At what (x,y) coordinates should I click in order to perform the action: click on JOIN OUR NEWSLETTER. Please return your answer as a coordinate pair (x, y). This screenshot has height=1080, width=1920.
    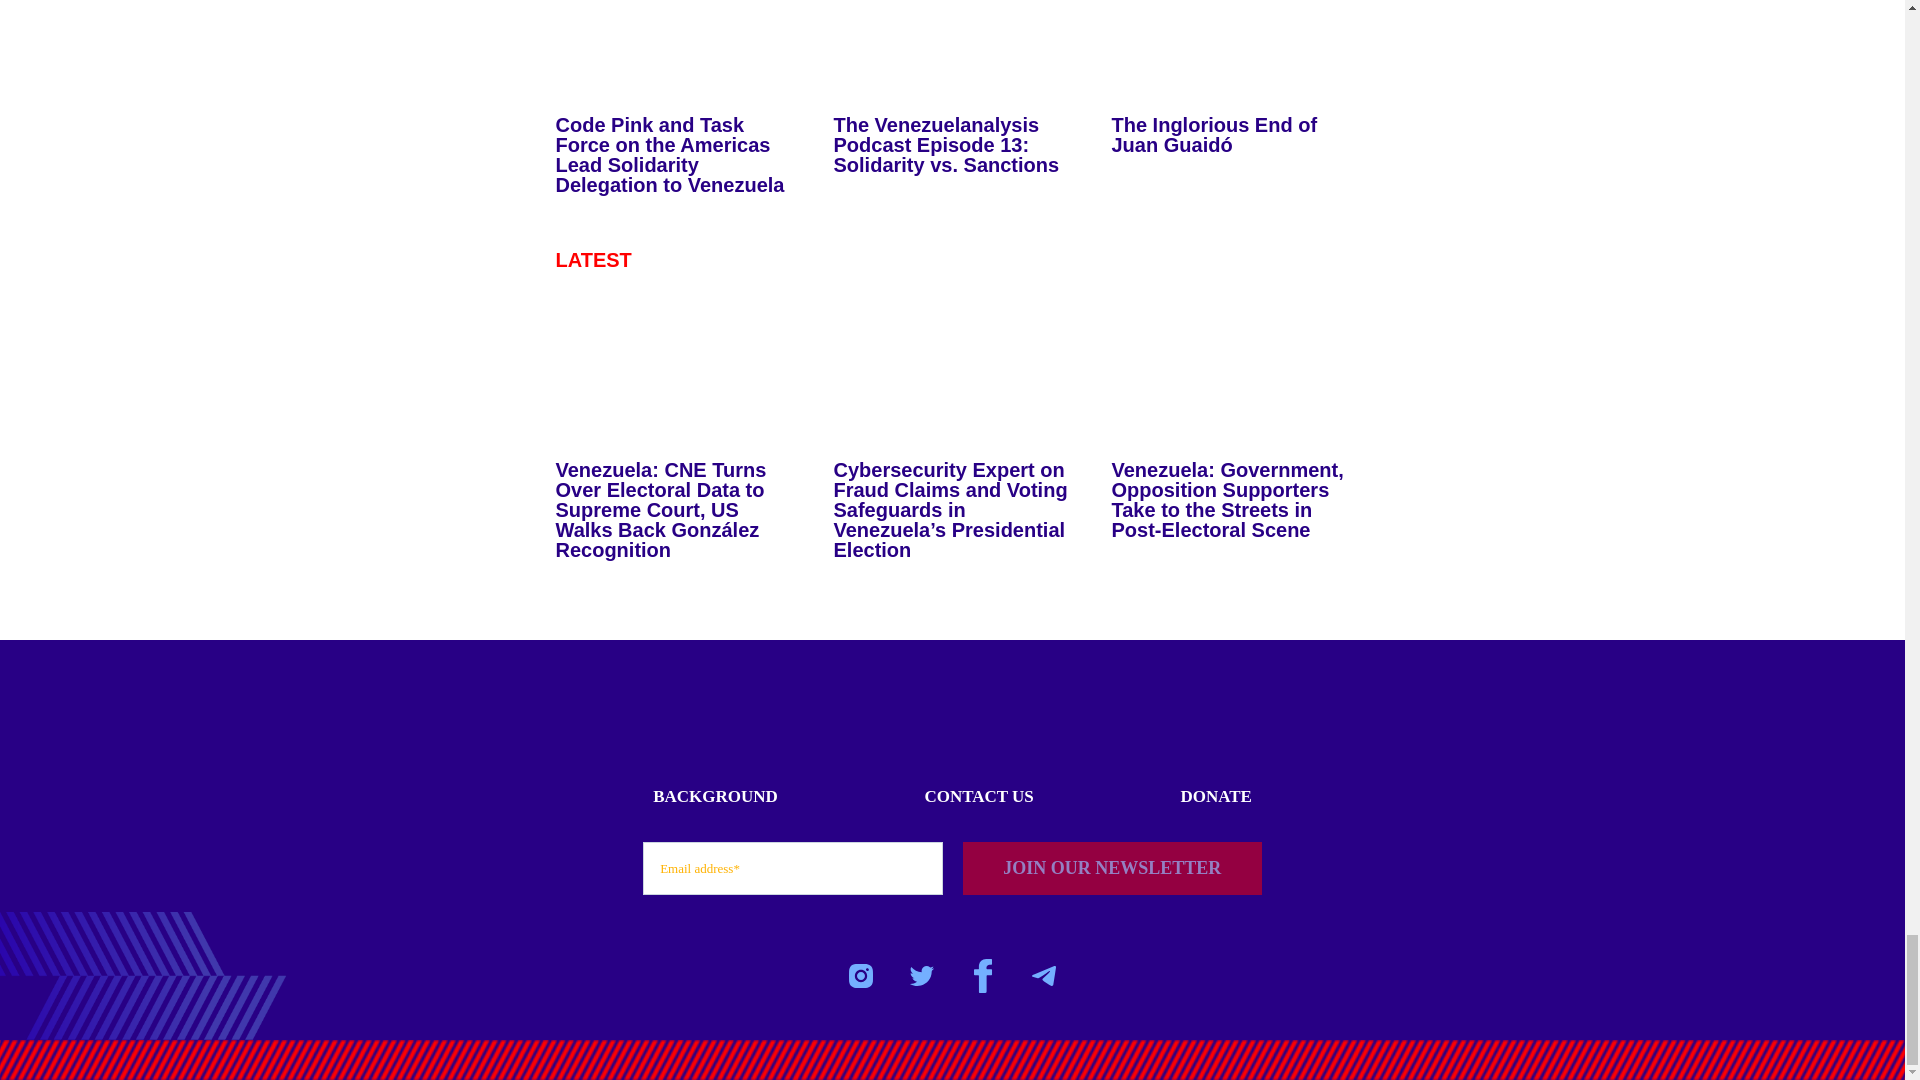
    Looking at the image, I should click on (1111, 868).